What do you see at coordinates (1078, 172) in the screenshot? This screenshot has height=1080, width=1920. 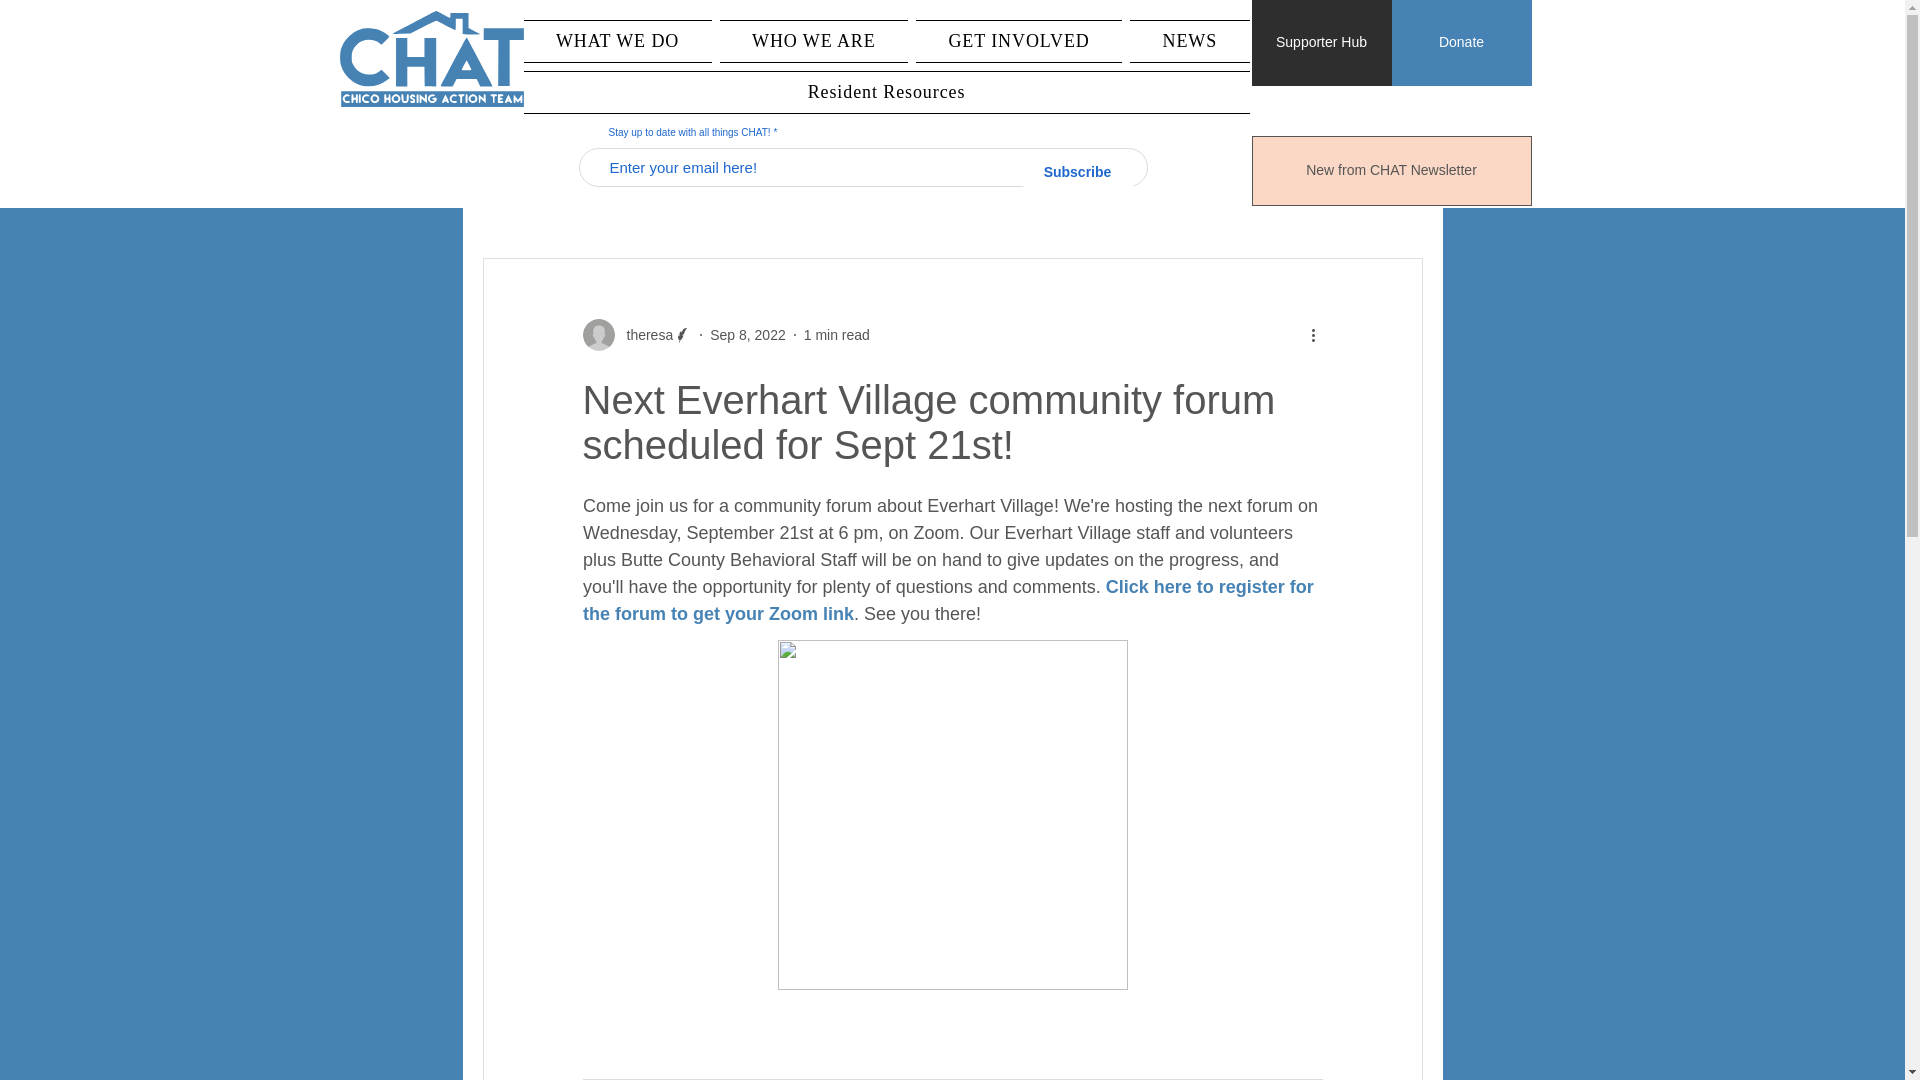 I see `Subscribe` at bounding box center [1078, 172].